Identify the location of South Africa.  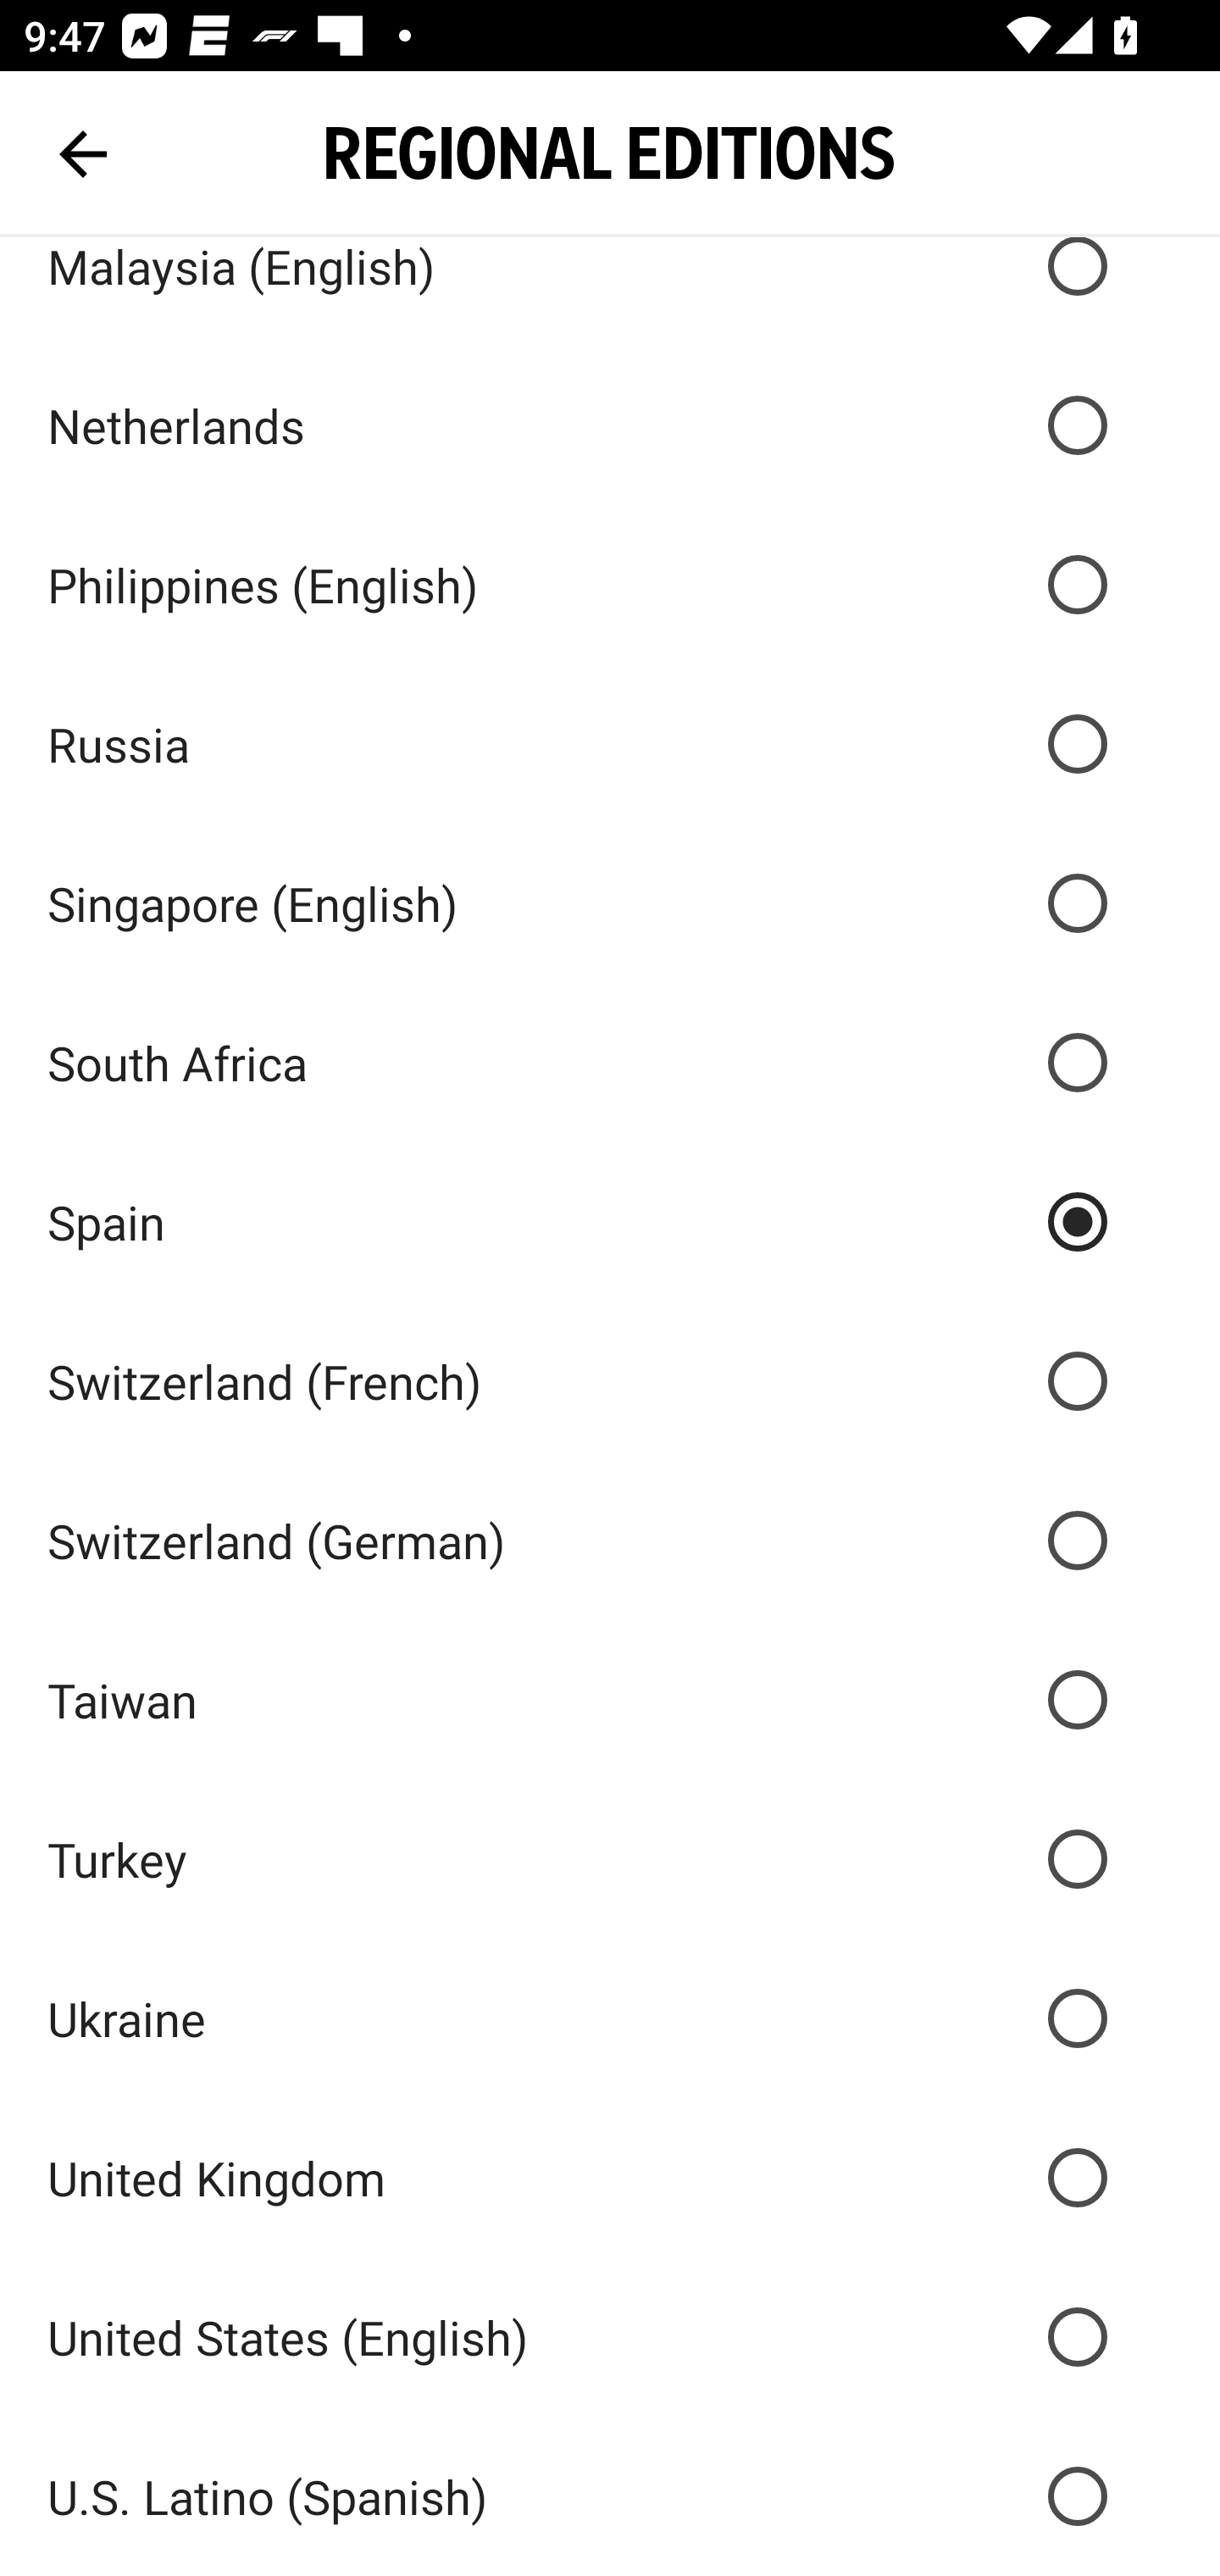
(610, 1063).